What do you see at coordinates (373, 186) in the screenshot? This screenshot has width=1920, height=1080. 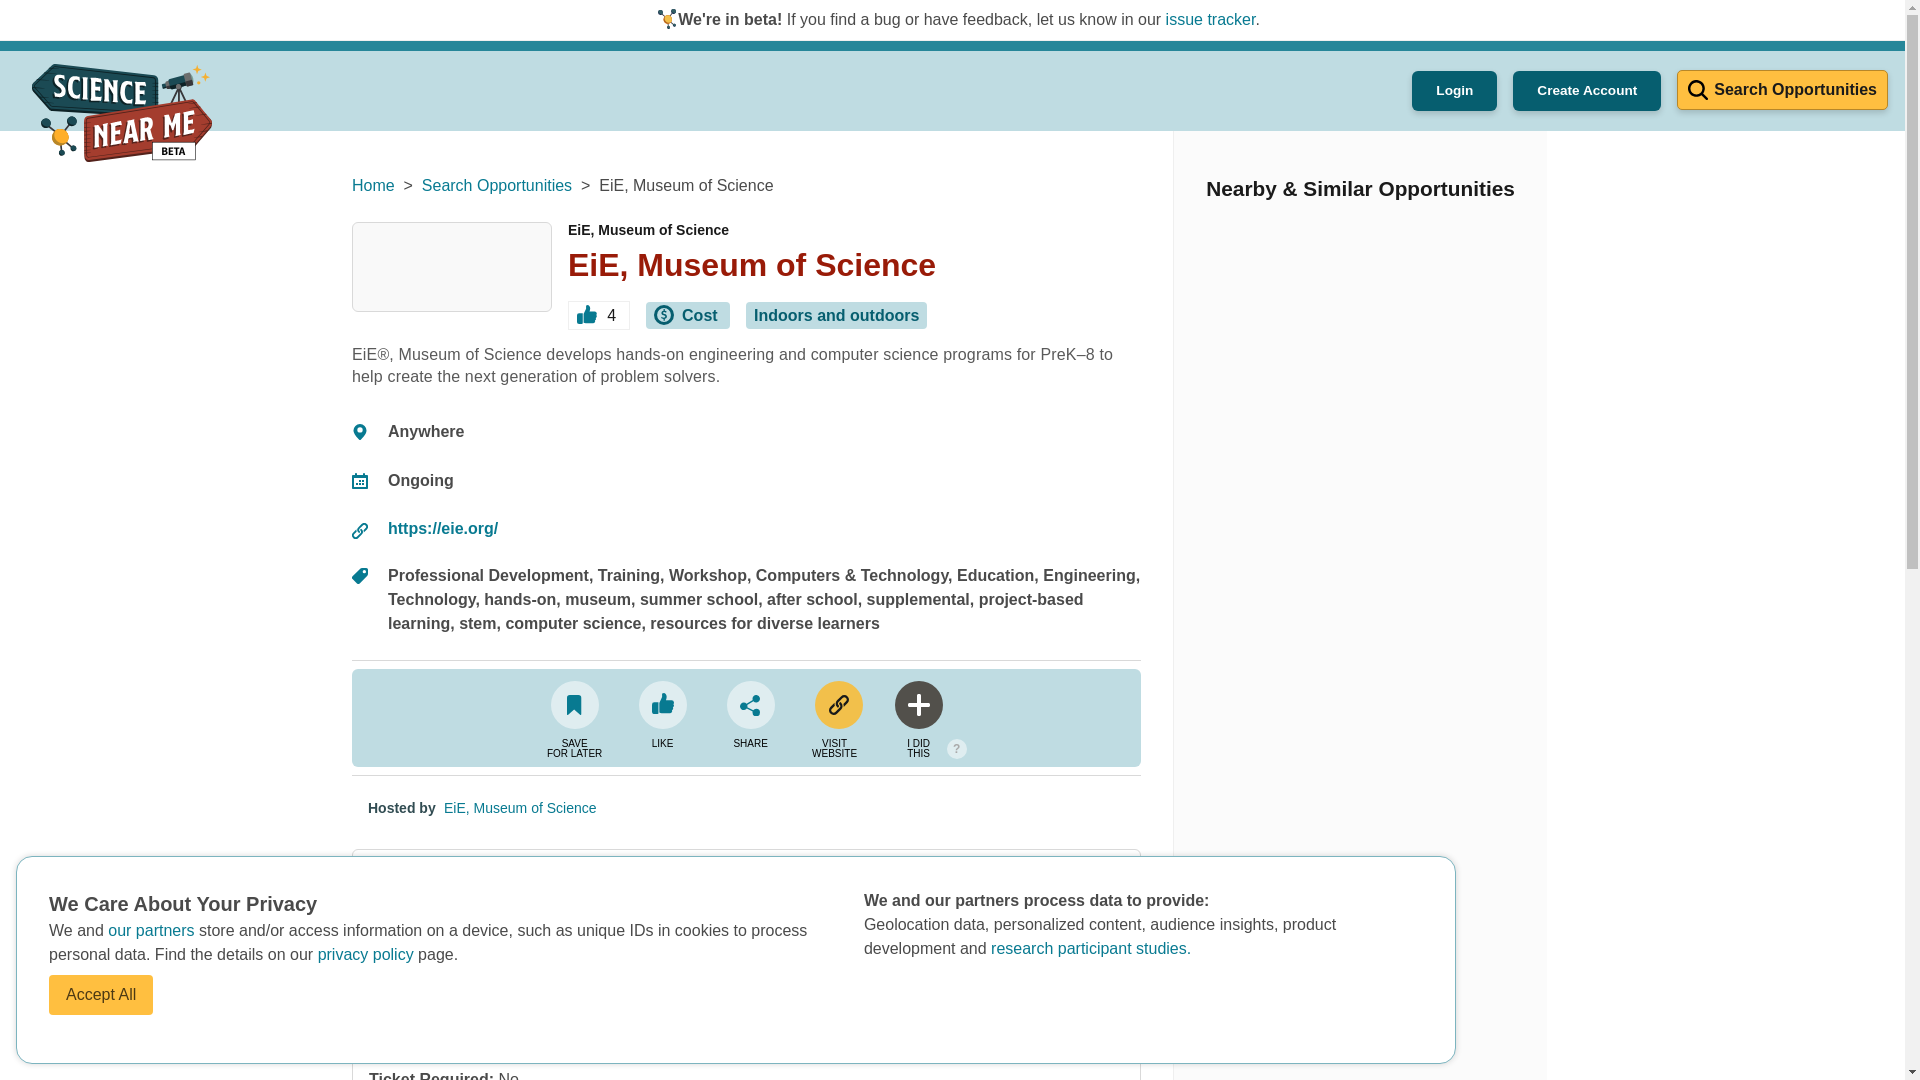 I see `Home` at bounding box center [373, 186].